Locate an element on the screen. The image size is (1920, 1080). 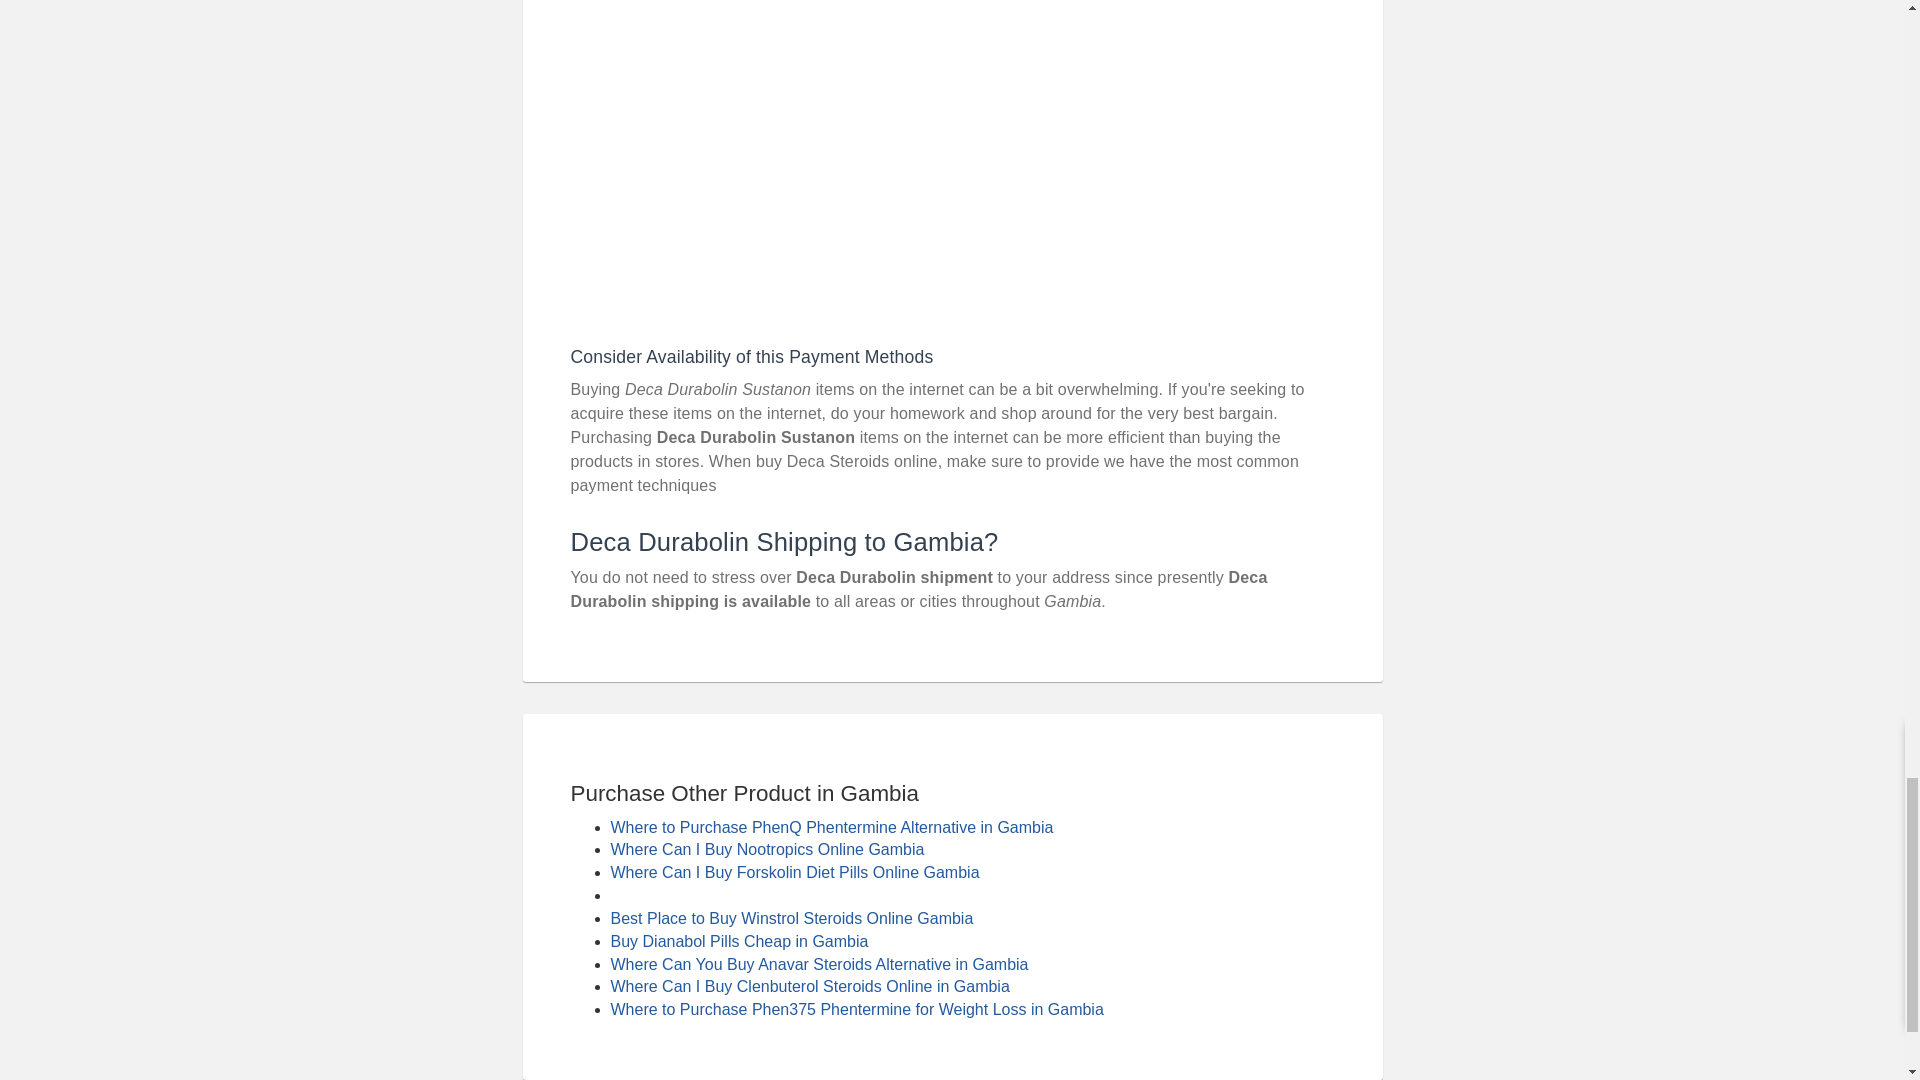
Where Can You Buy Anavar Steroids Alternative in Gambia is located at coordinates (818, 964).